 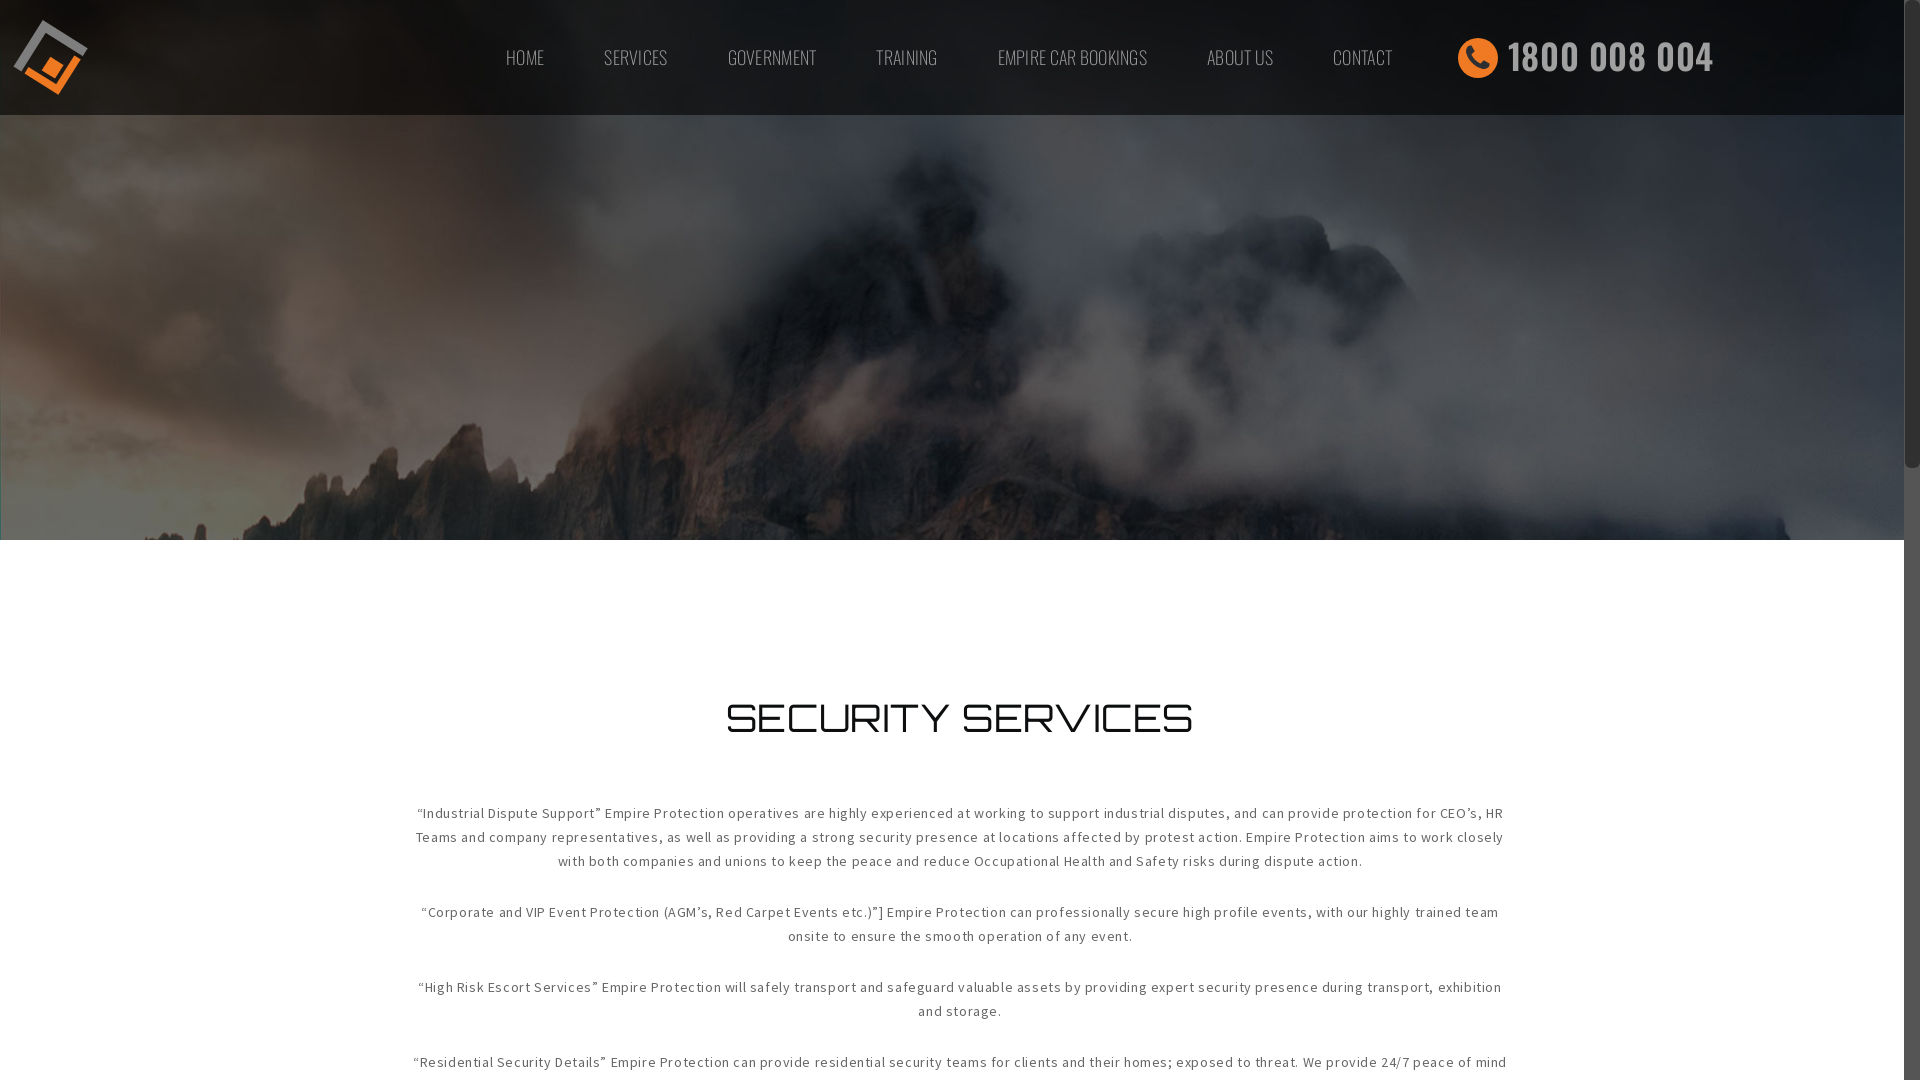 What do you see at coordinates (906, 58) in the screenshot?
I see `TRAINING` at bounding box center [906, 58].